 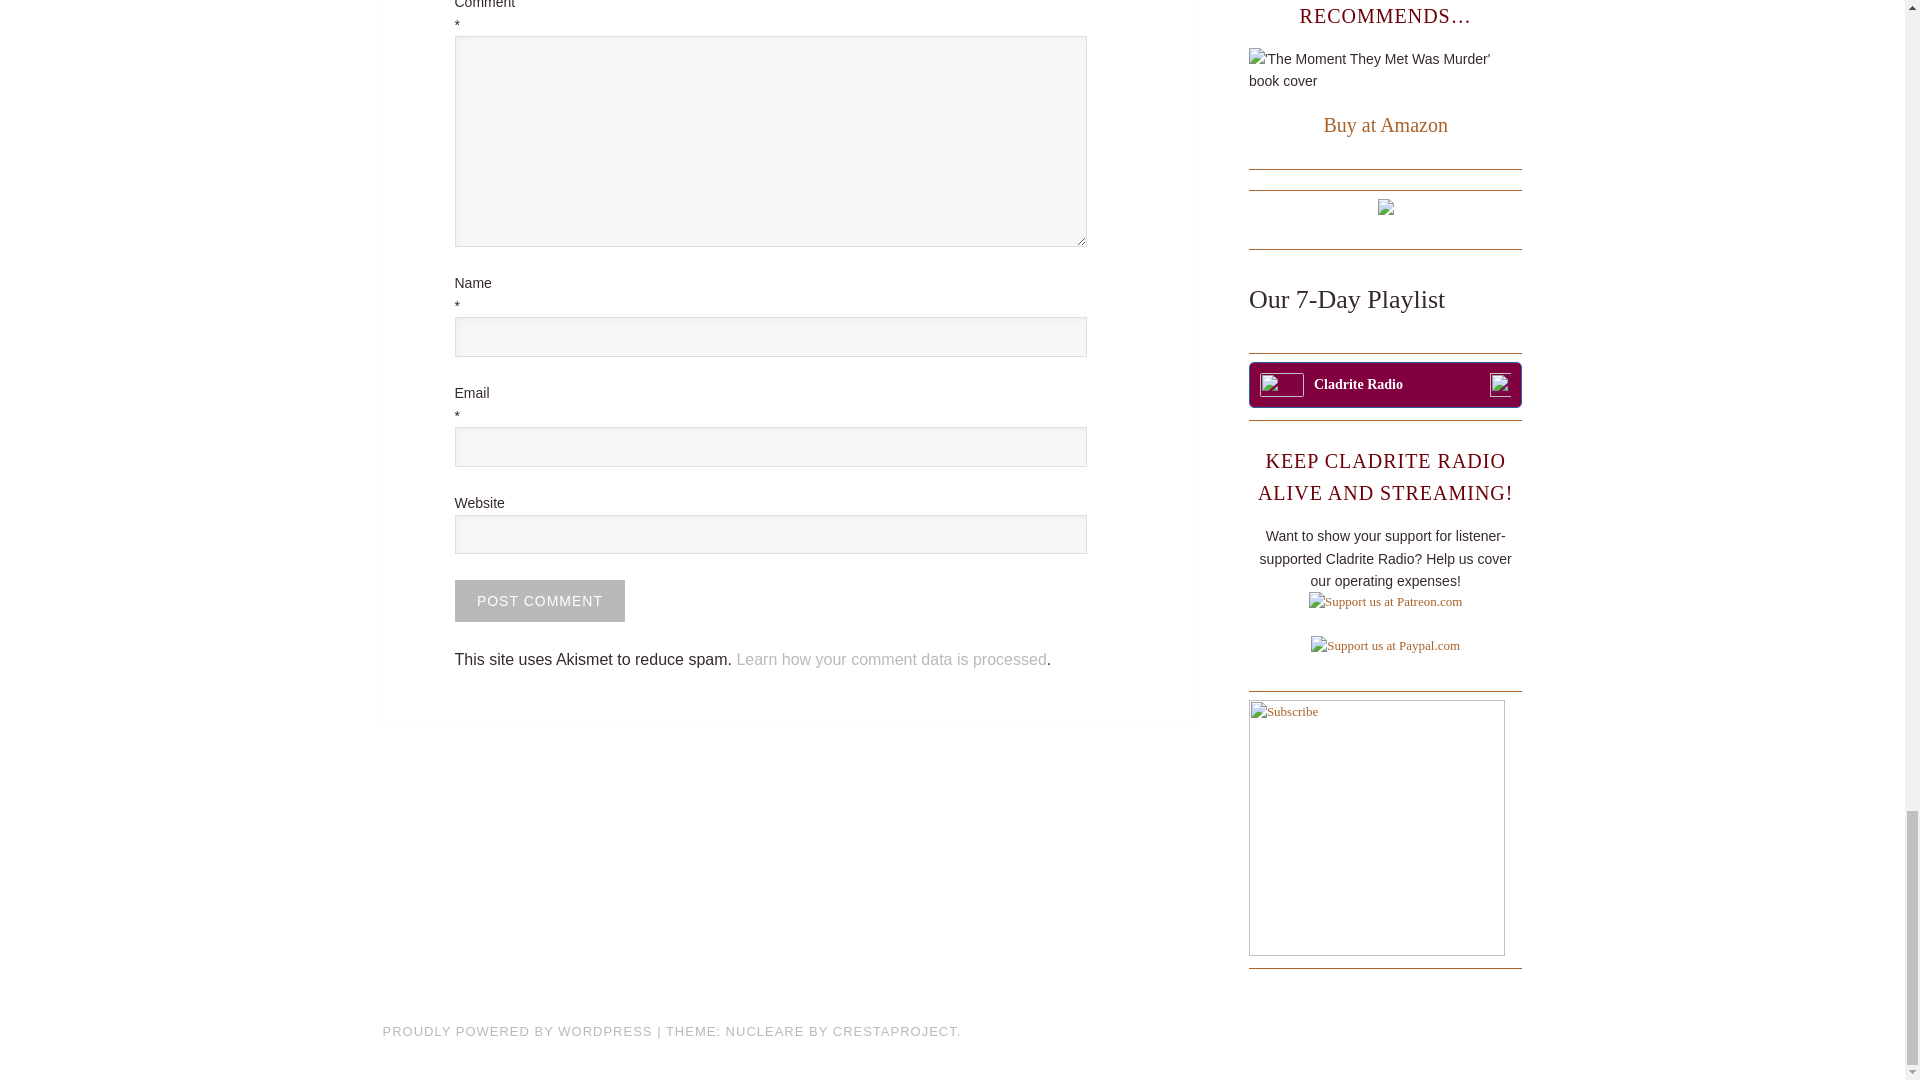 What do you see at coordinates (539, 600) in the screenshot?
I see `Post Comment` at bounding box center [539, 600].